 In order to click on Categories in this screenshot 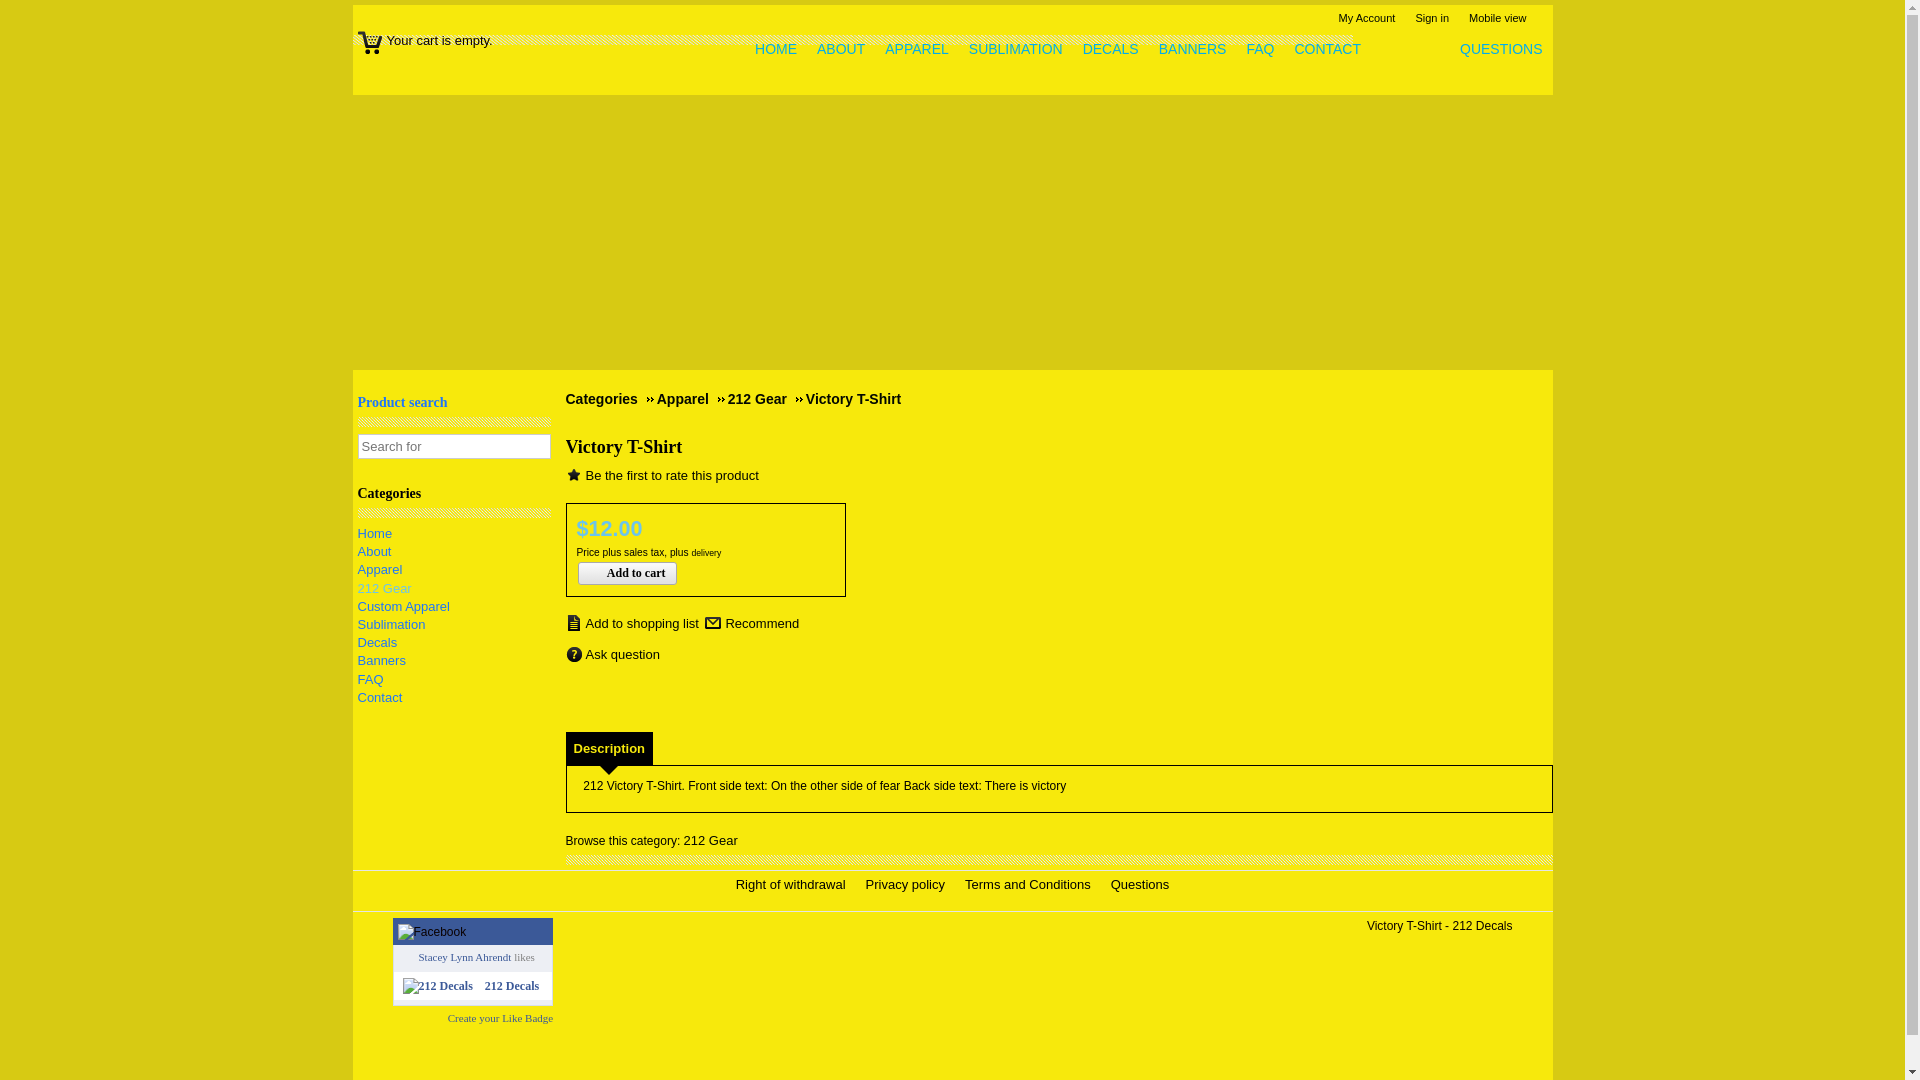, I will do `click(610, 399)`.